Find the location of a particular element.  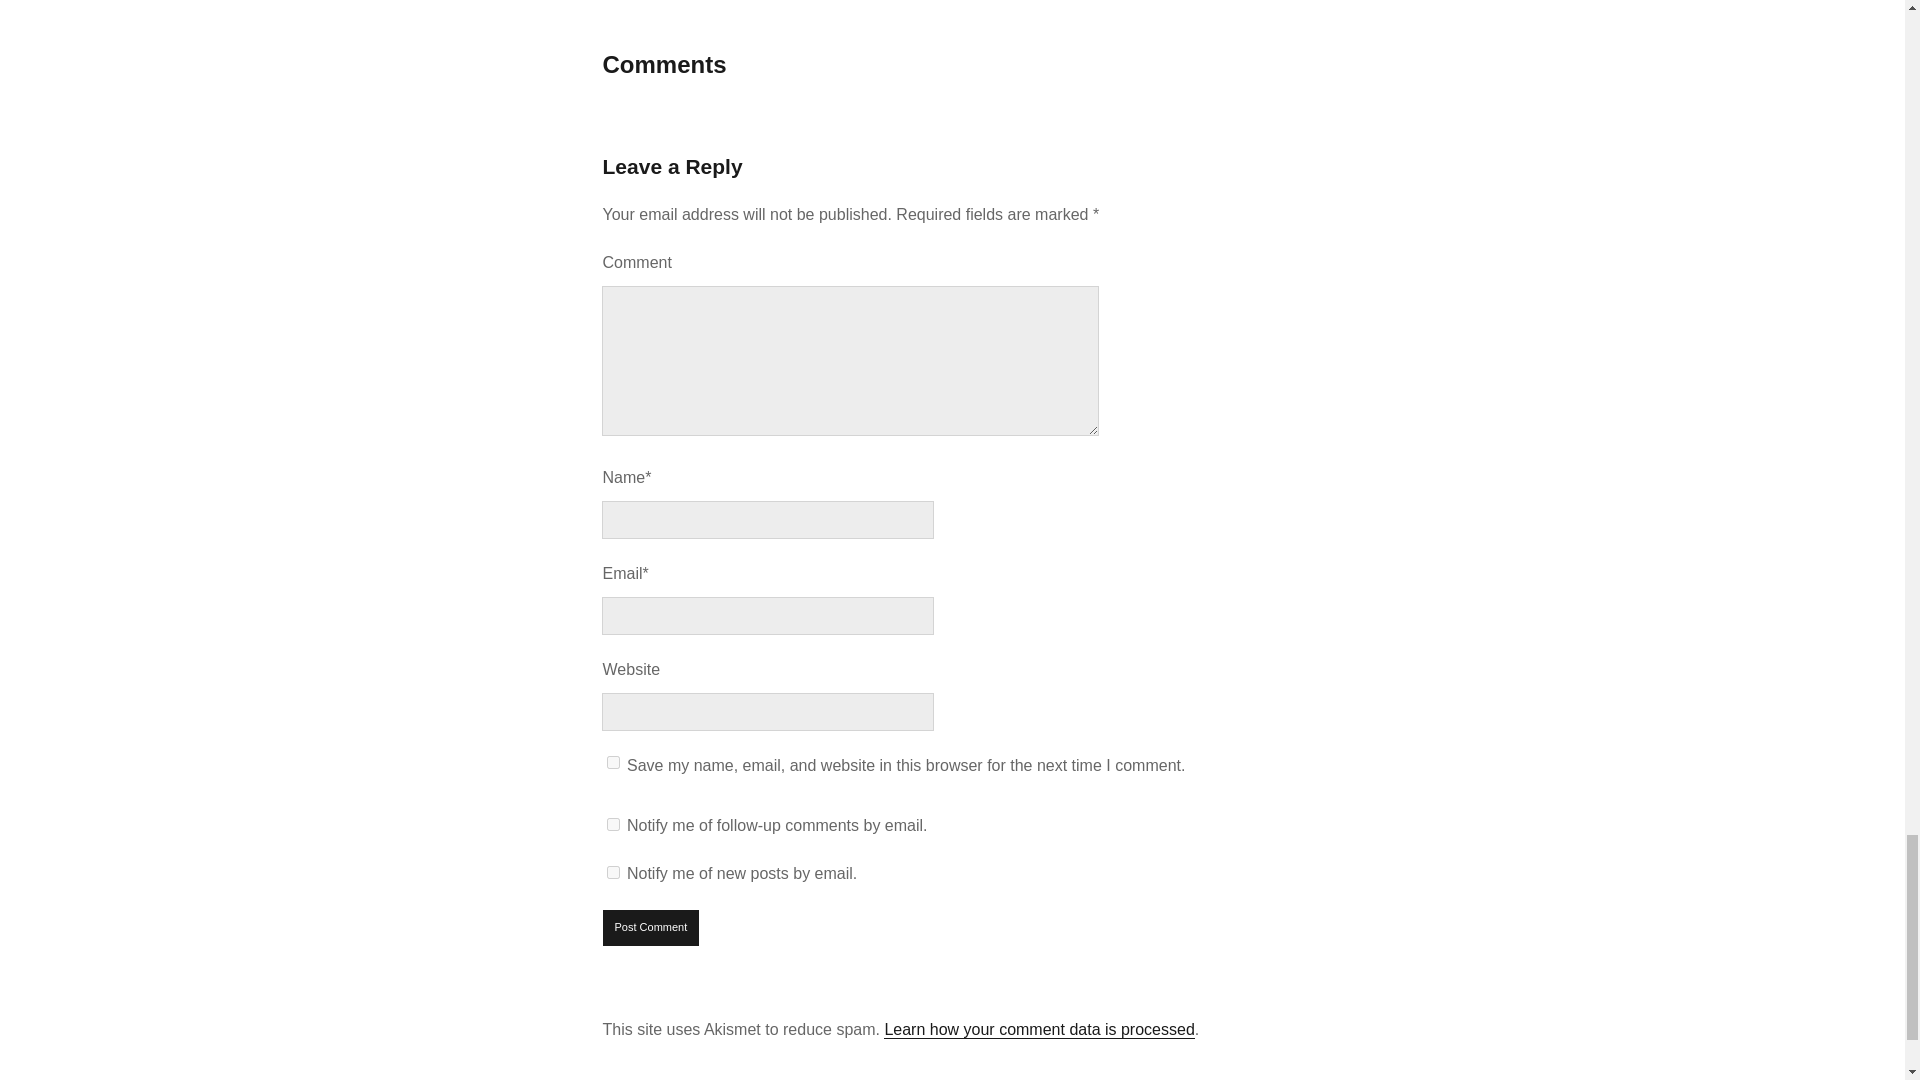

yes is located at coordinates (613, 762).